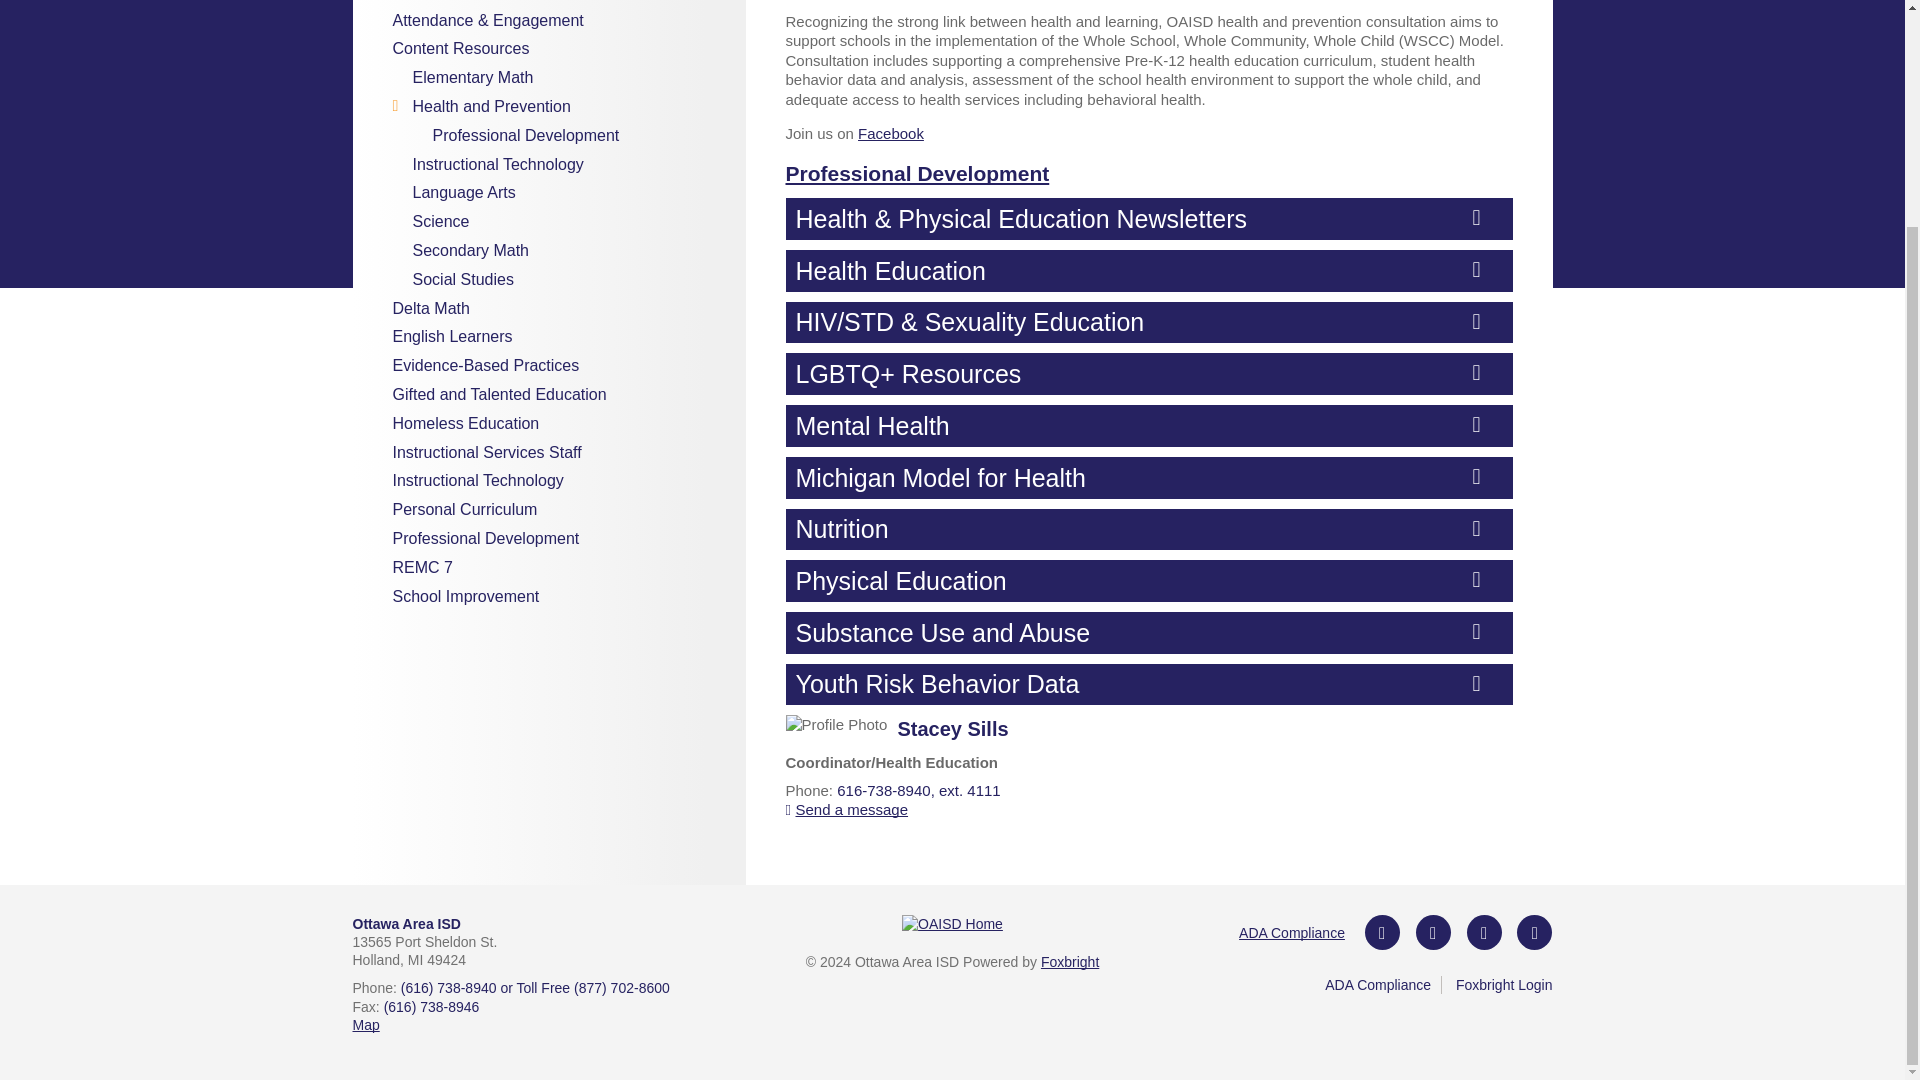  Describe the element at coordinates (1434, 932) in the screenshot. I see `Instagram` at that location.